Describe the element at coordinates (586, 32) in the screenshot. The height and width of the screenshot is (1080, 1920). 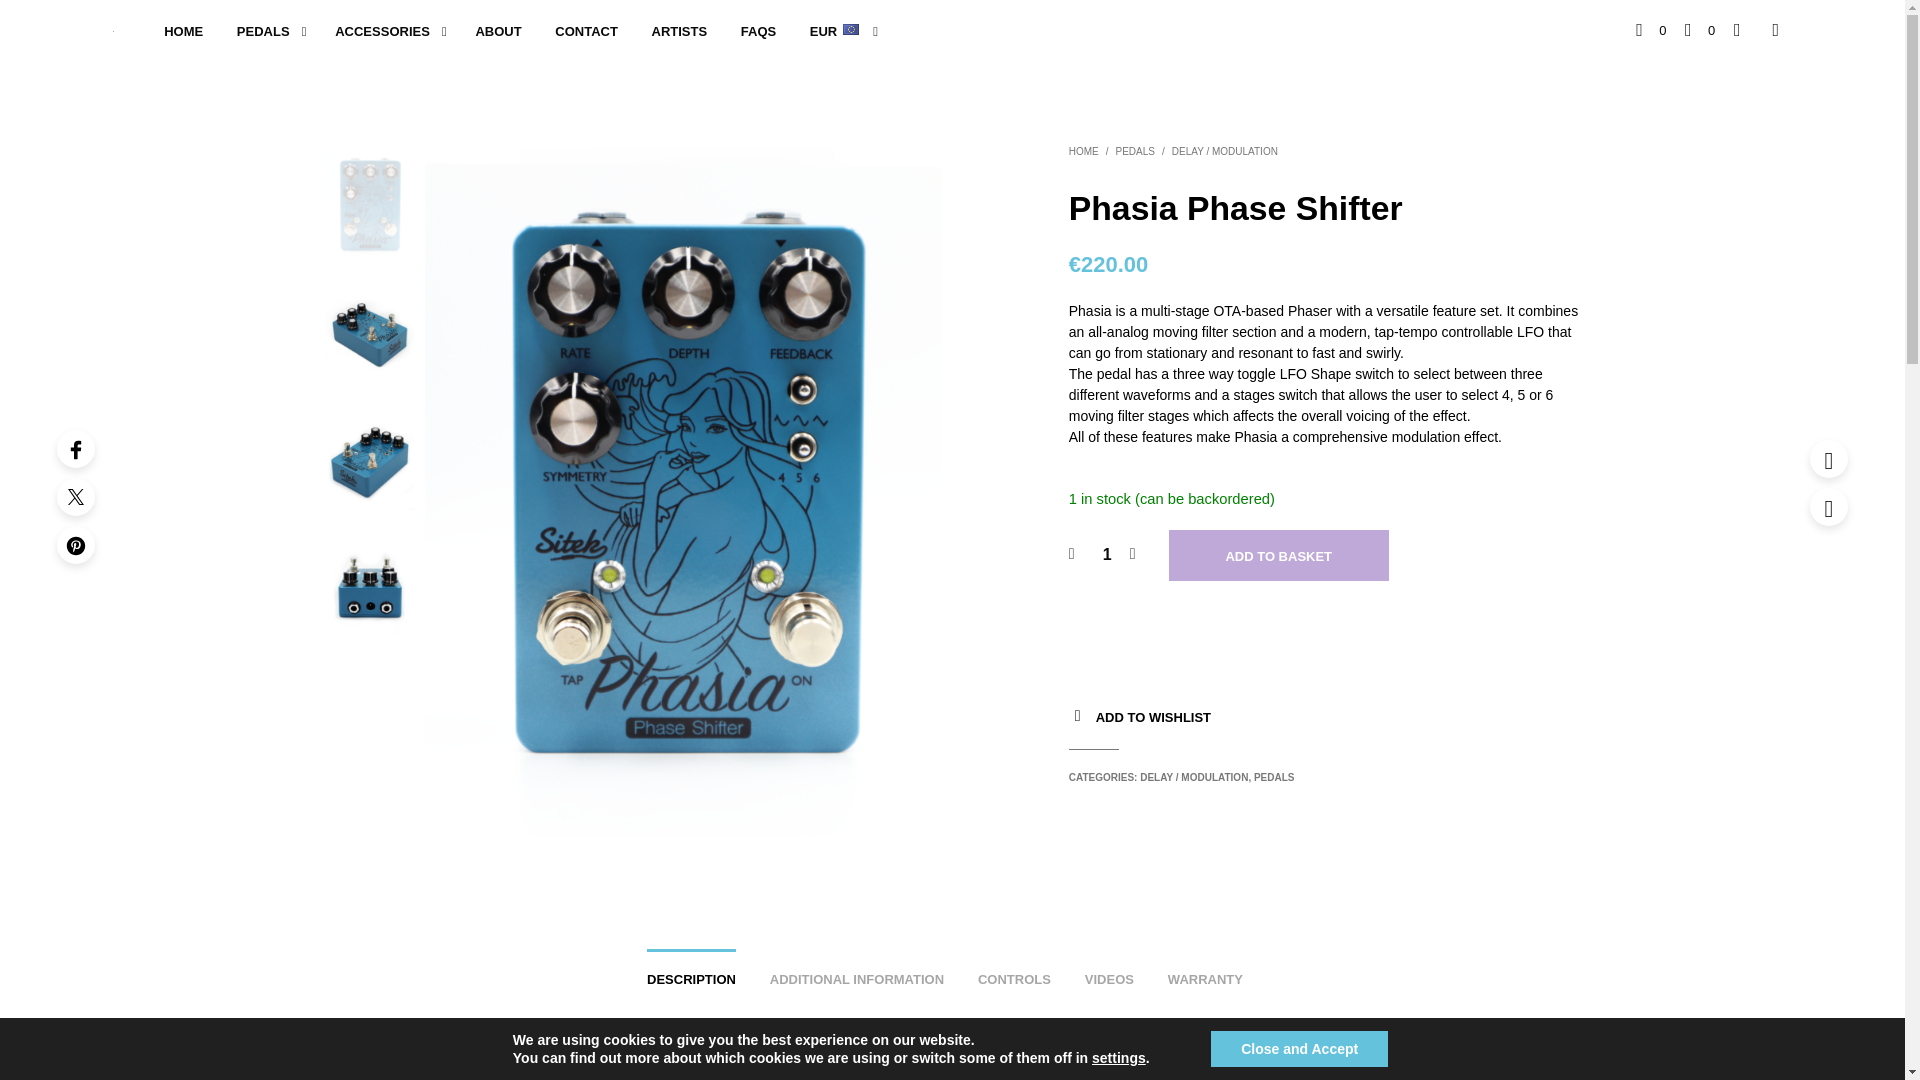
I see `CONTACT` at that location.